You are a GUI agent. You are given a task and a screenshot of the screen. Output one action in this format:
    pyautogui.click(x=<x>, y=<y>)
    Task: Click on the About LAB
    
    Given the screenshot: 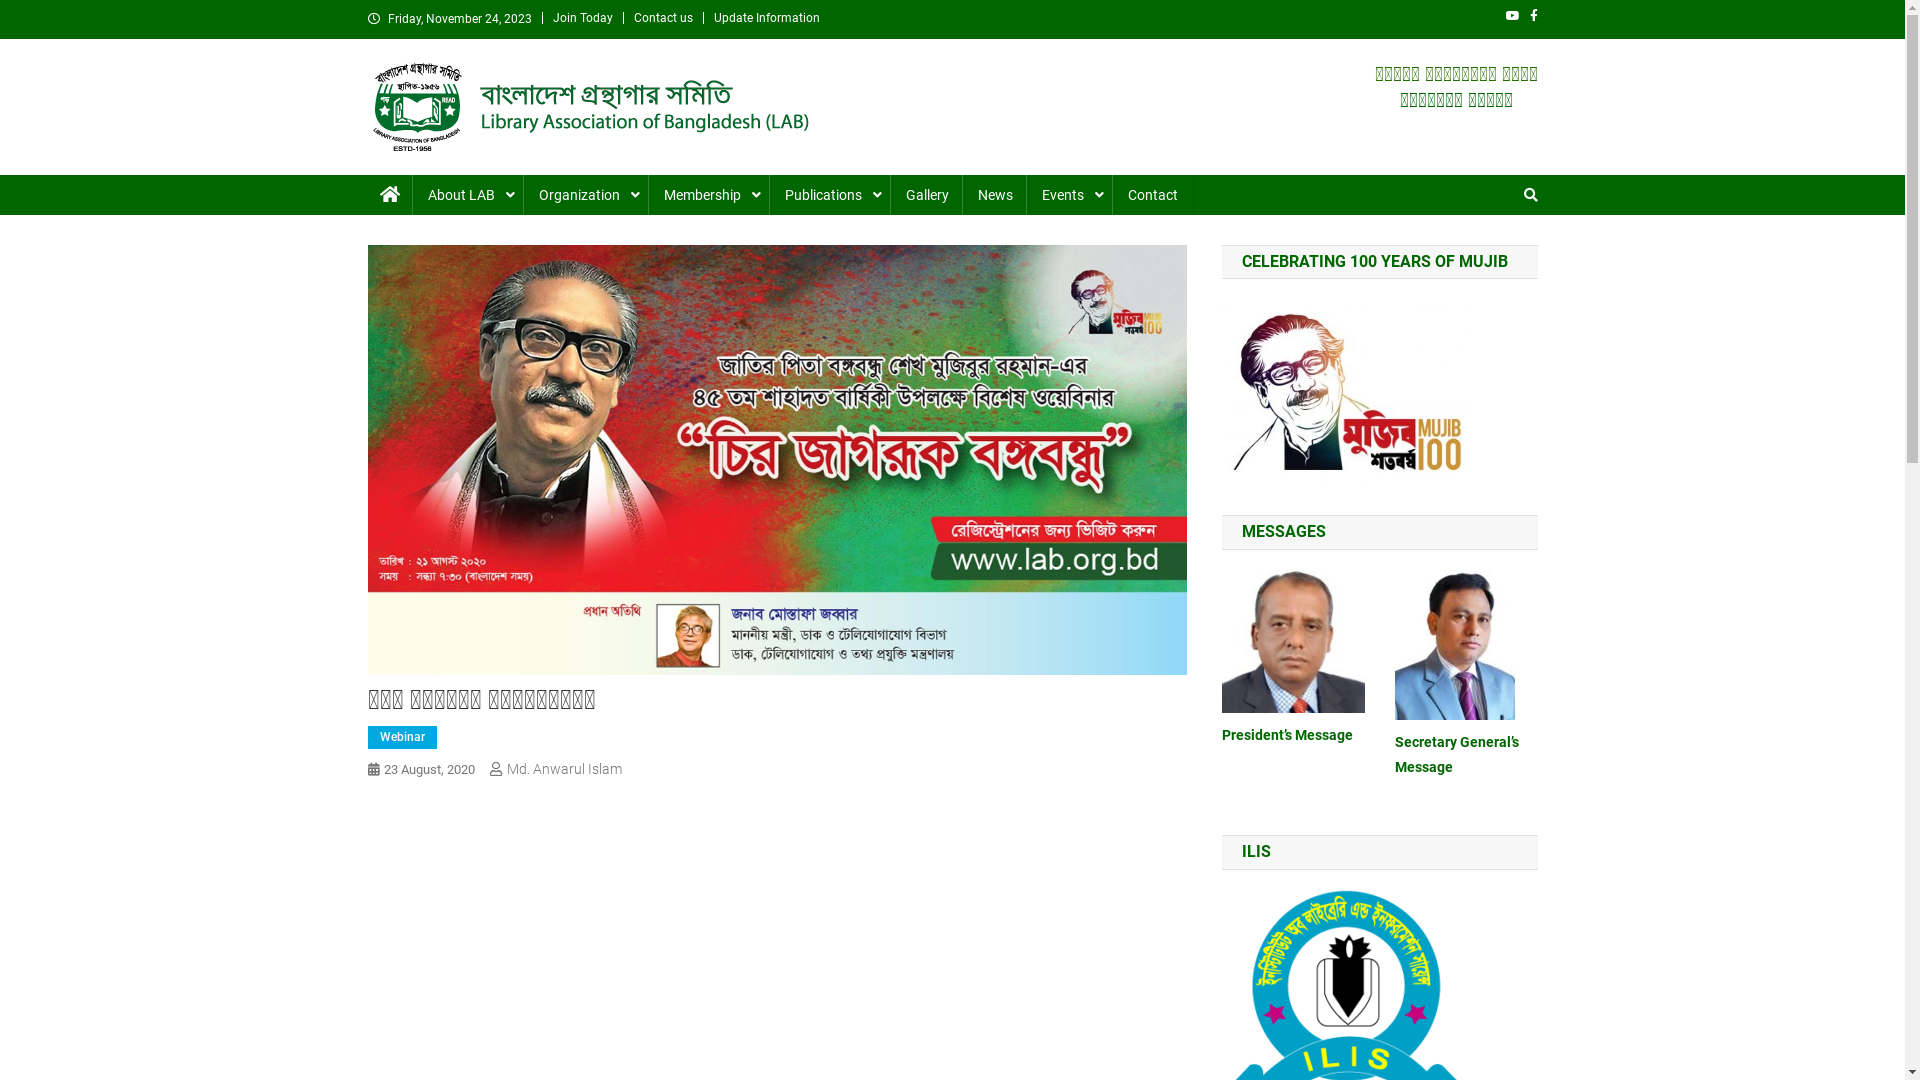 What is the action you would take?
    pyautogui.click(x=469, y=195)
    